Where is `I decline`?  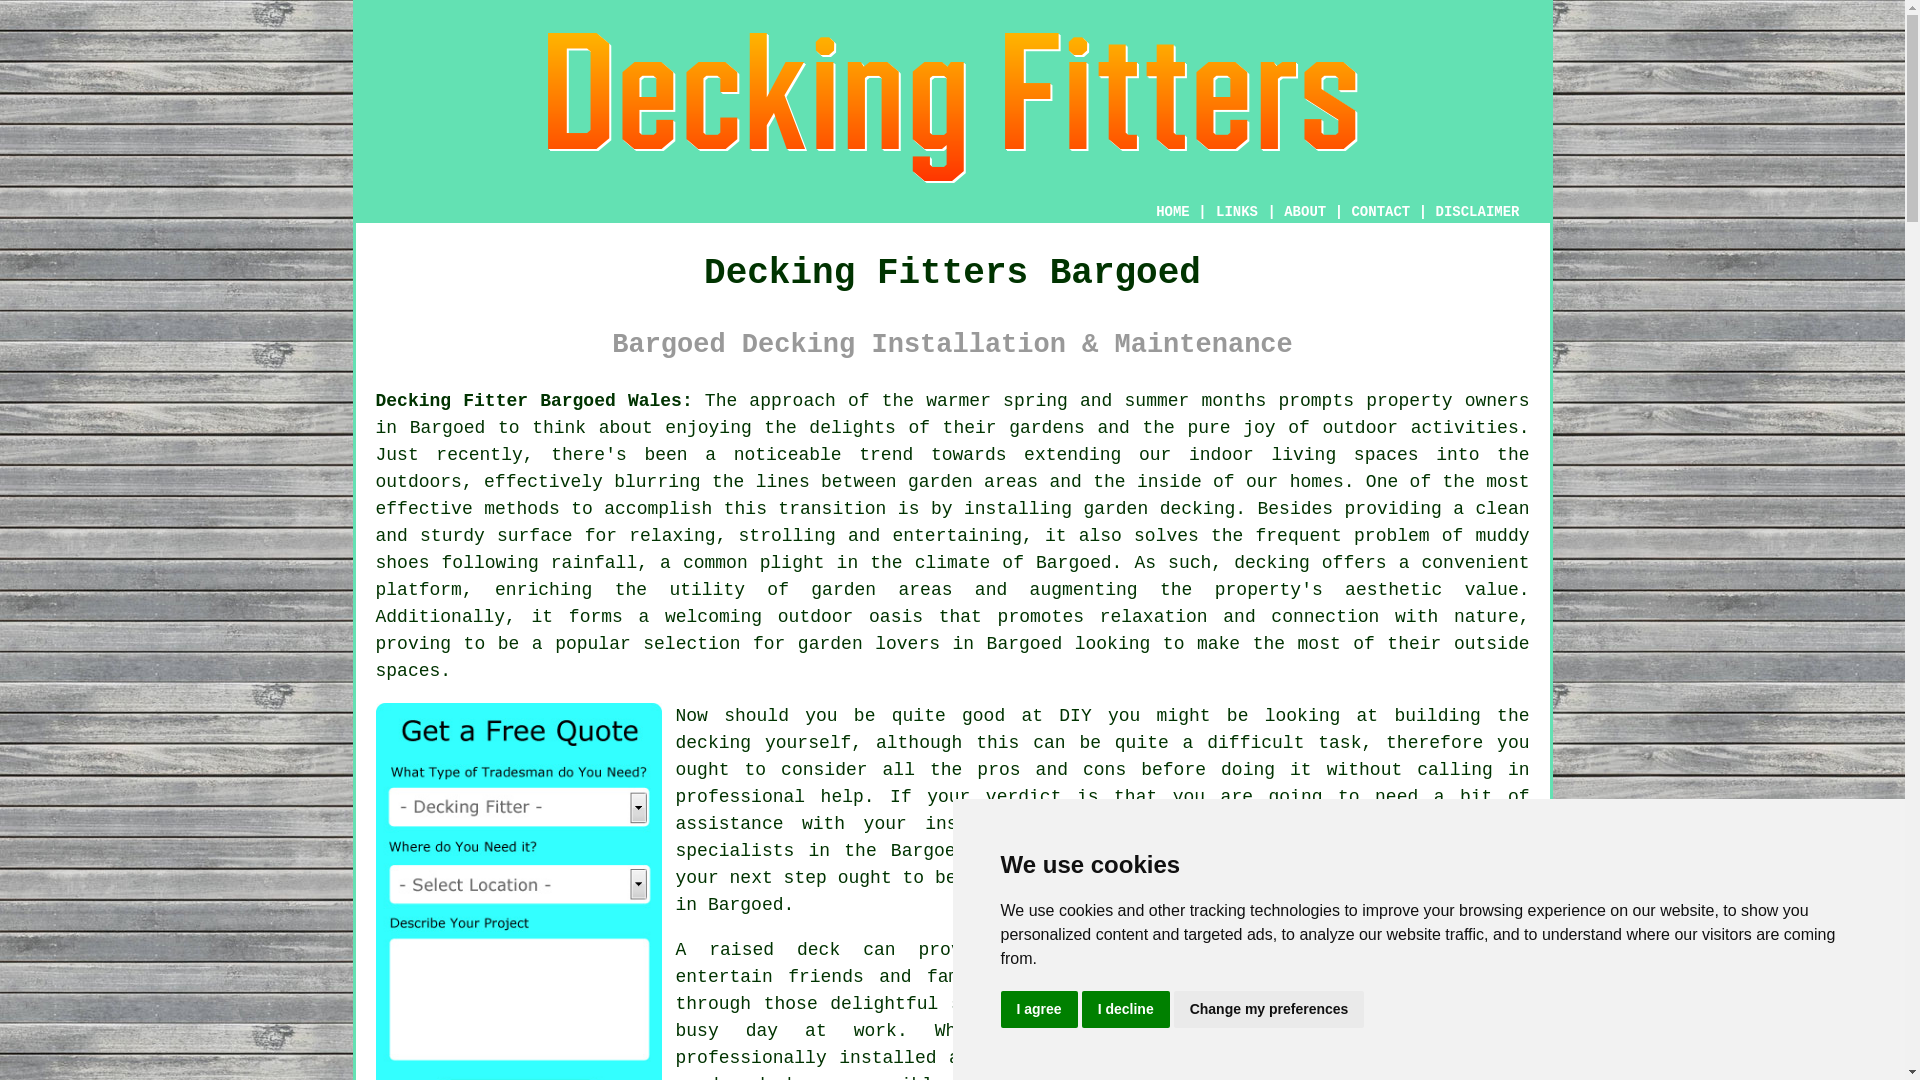 I decline is located at coordinates (1126, 1010).